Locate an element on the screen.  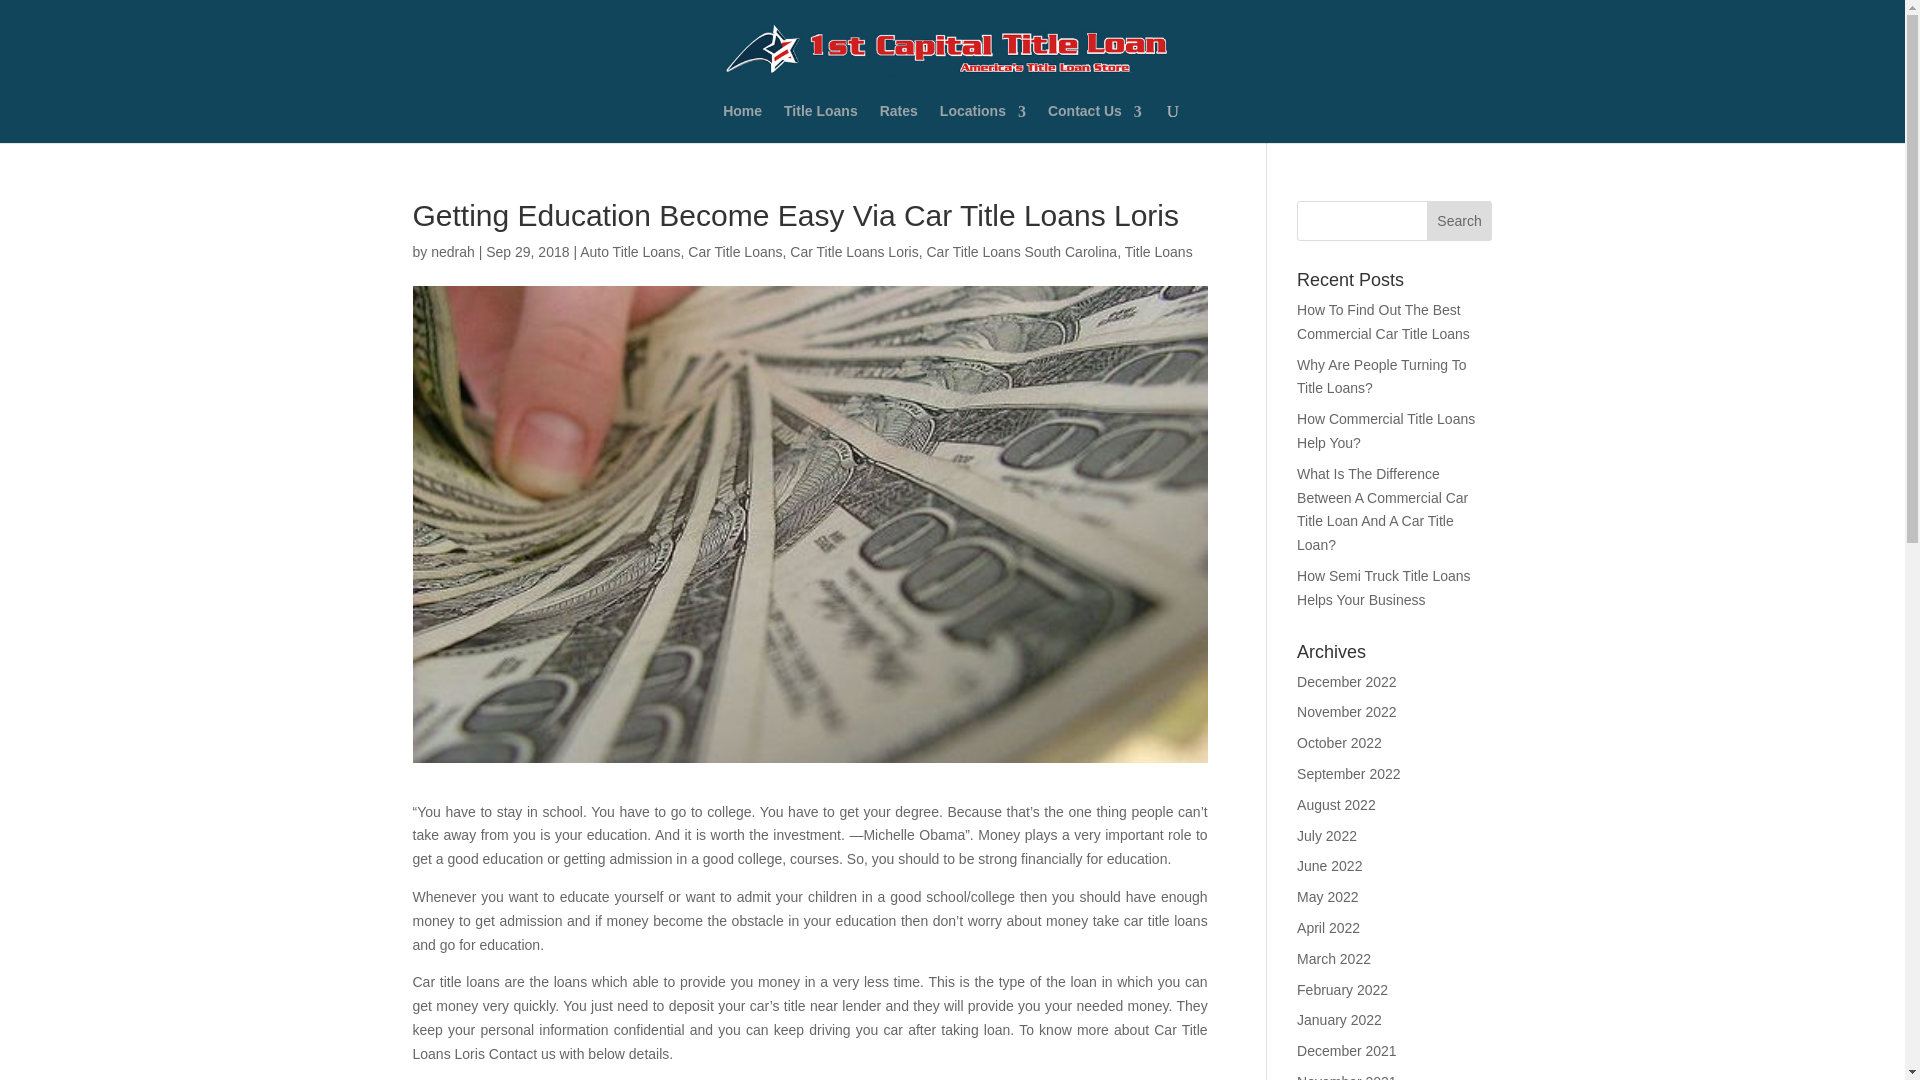
Locations is located at coordinates (982, 125).